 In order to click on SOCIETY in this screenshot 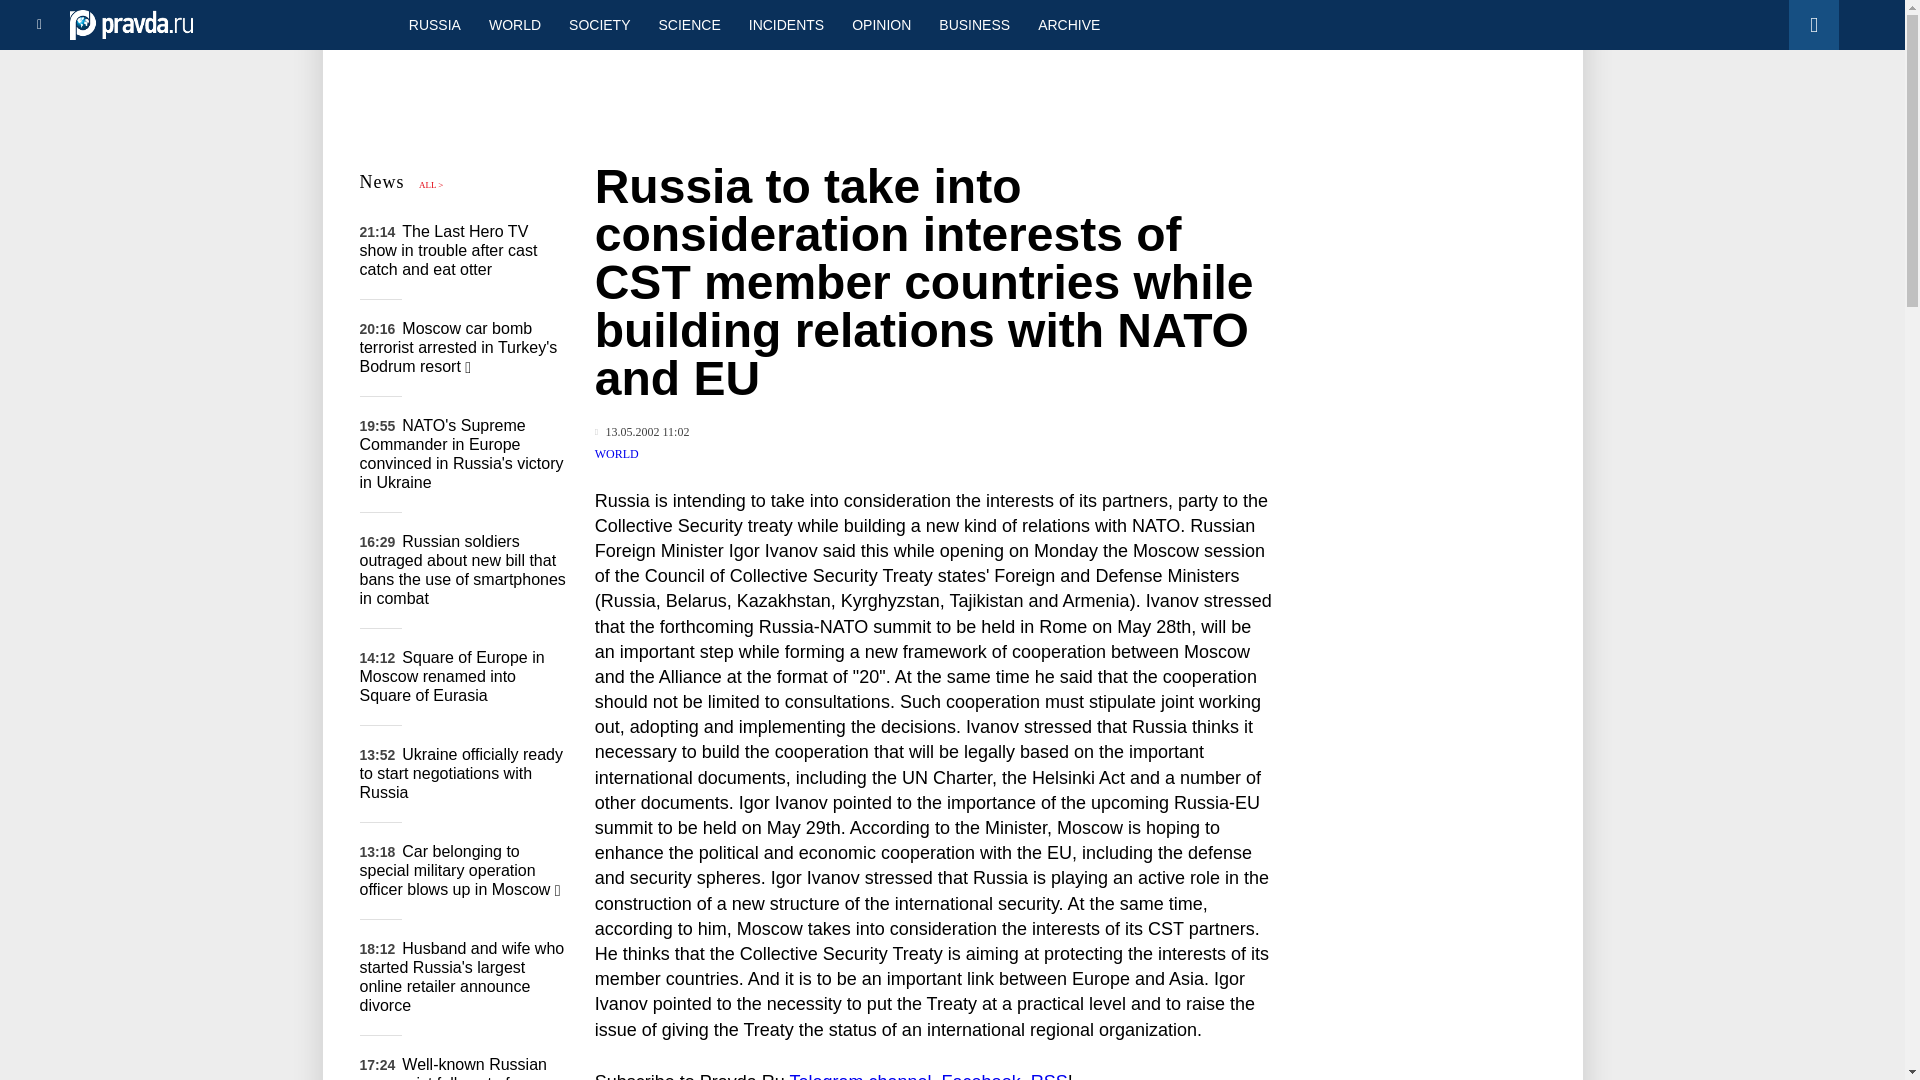, I will do `click(598, 24)`.